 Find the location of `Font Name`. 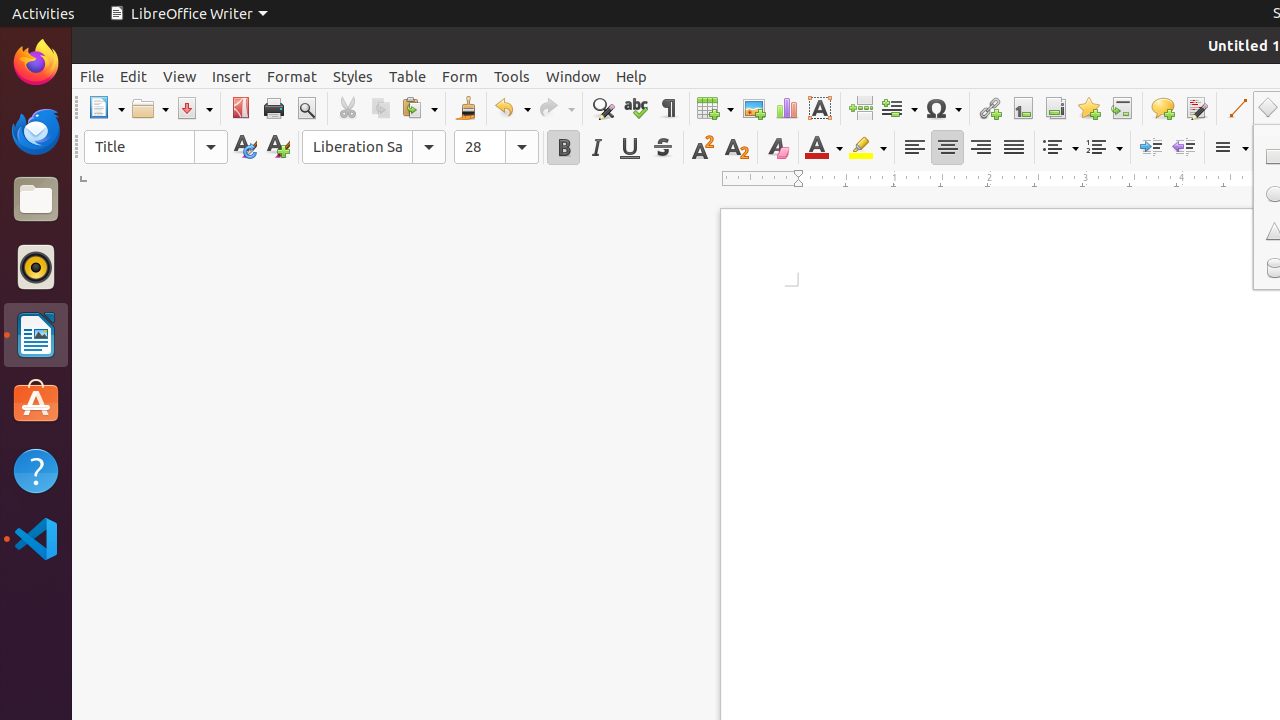

Font Name is located at coordinates (374, 147).